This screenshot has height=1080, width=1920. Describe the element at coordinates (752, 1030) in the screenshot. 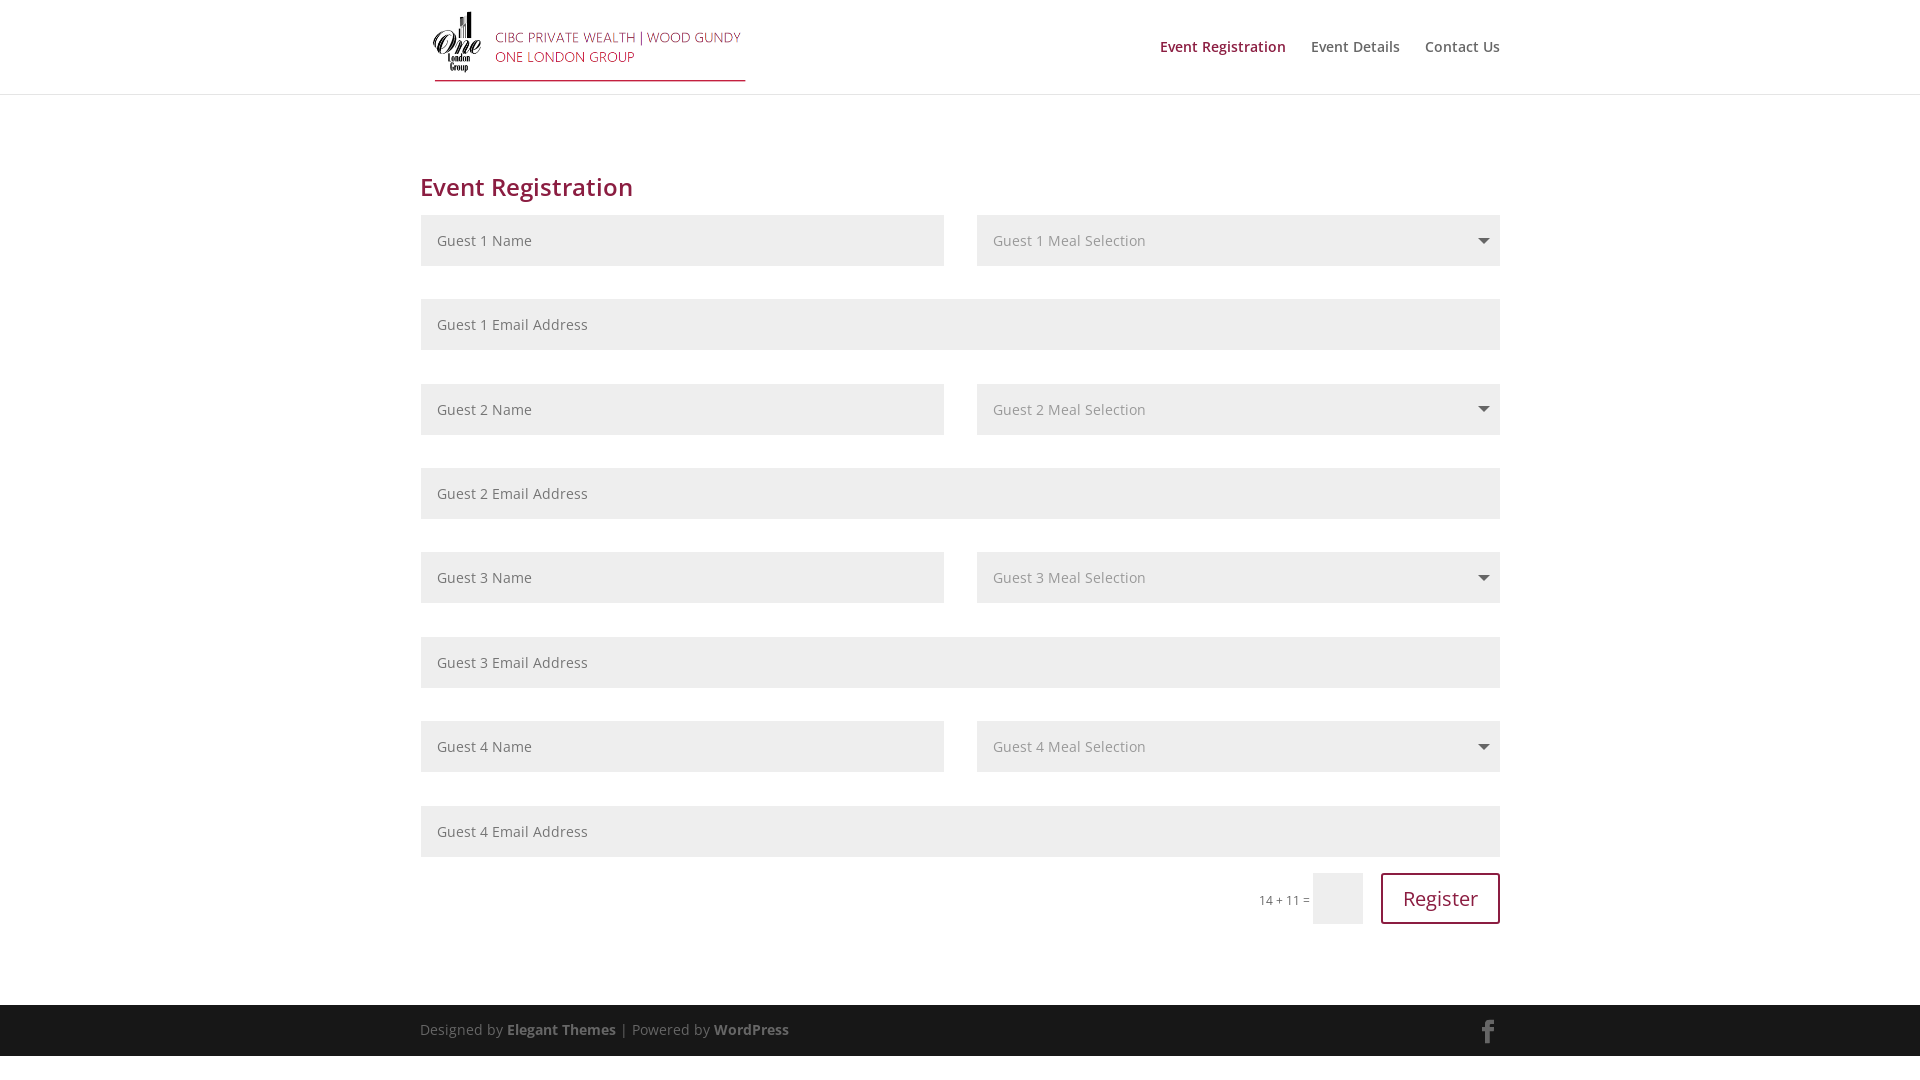

I see `WordPress` at that location.